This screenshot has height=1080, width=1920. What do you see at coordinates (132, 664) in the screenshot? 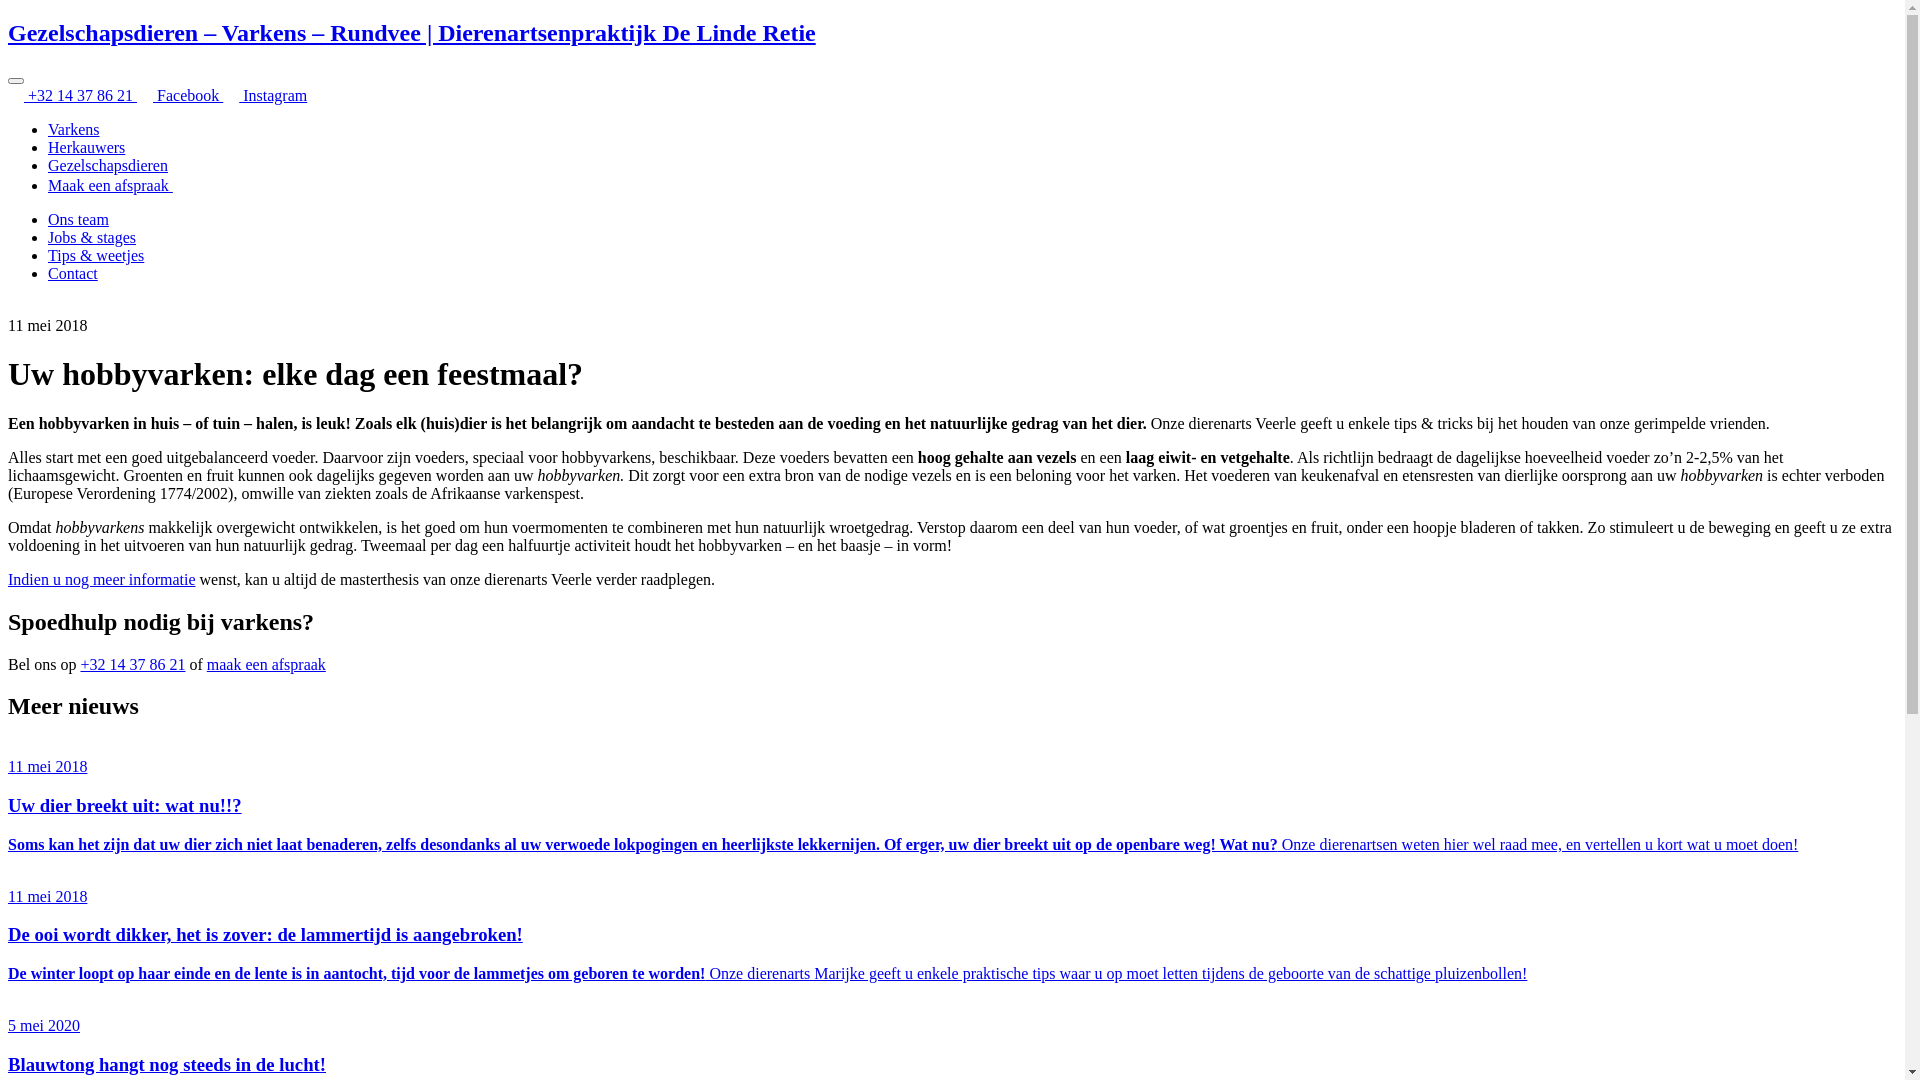
I see `+32 14 37 86 21` at bounding box center [132, 664].